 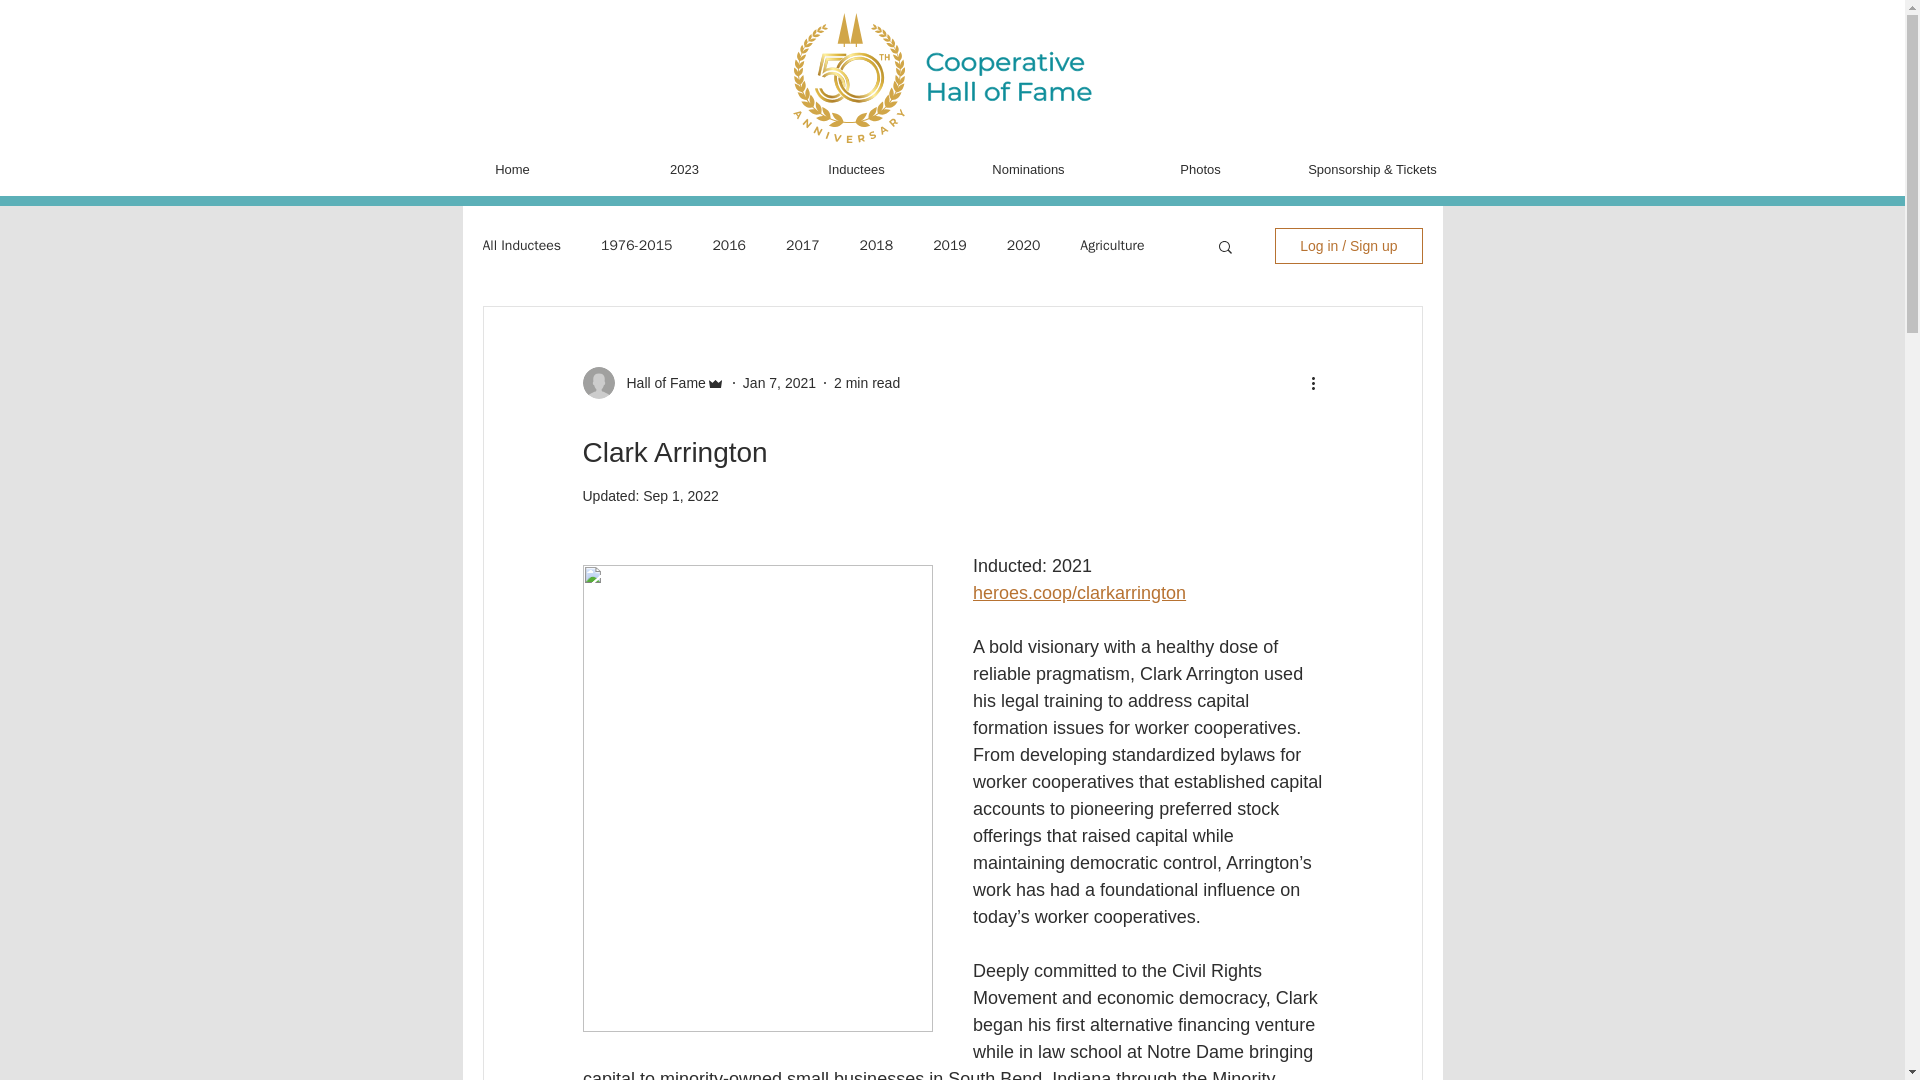 What do you see at coordinates (1112, 245) in the screenshot?
I see `Agriculture` at bounding box center [1112, 245].